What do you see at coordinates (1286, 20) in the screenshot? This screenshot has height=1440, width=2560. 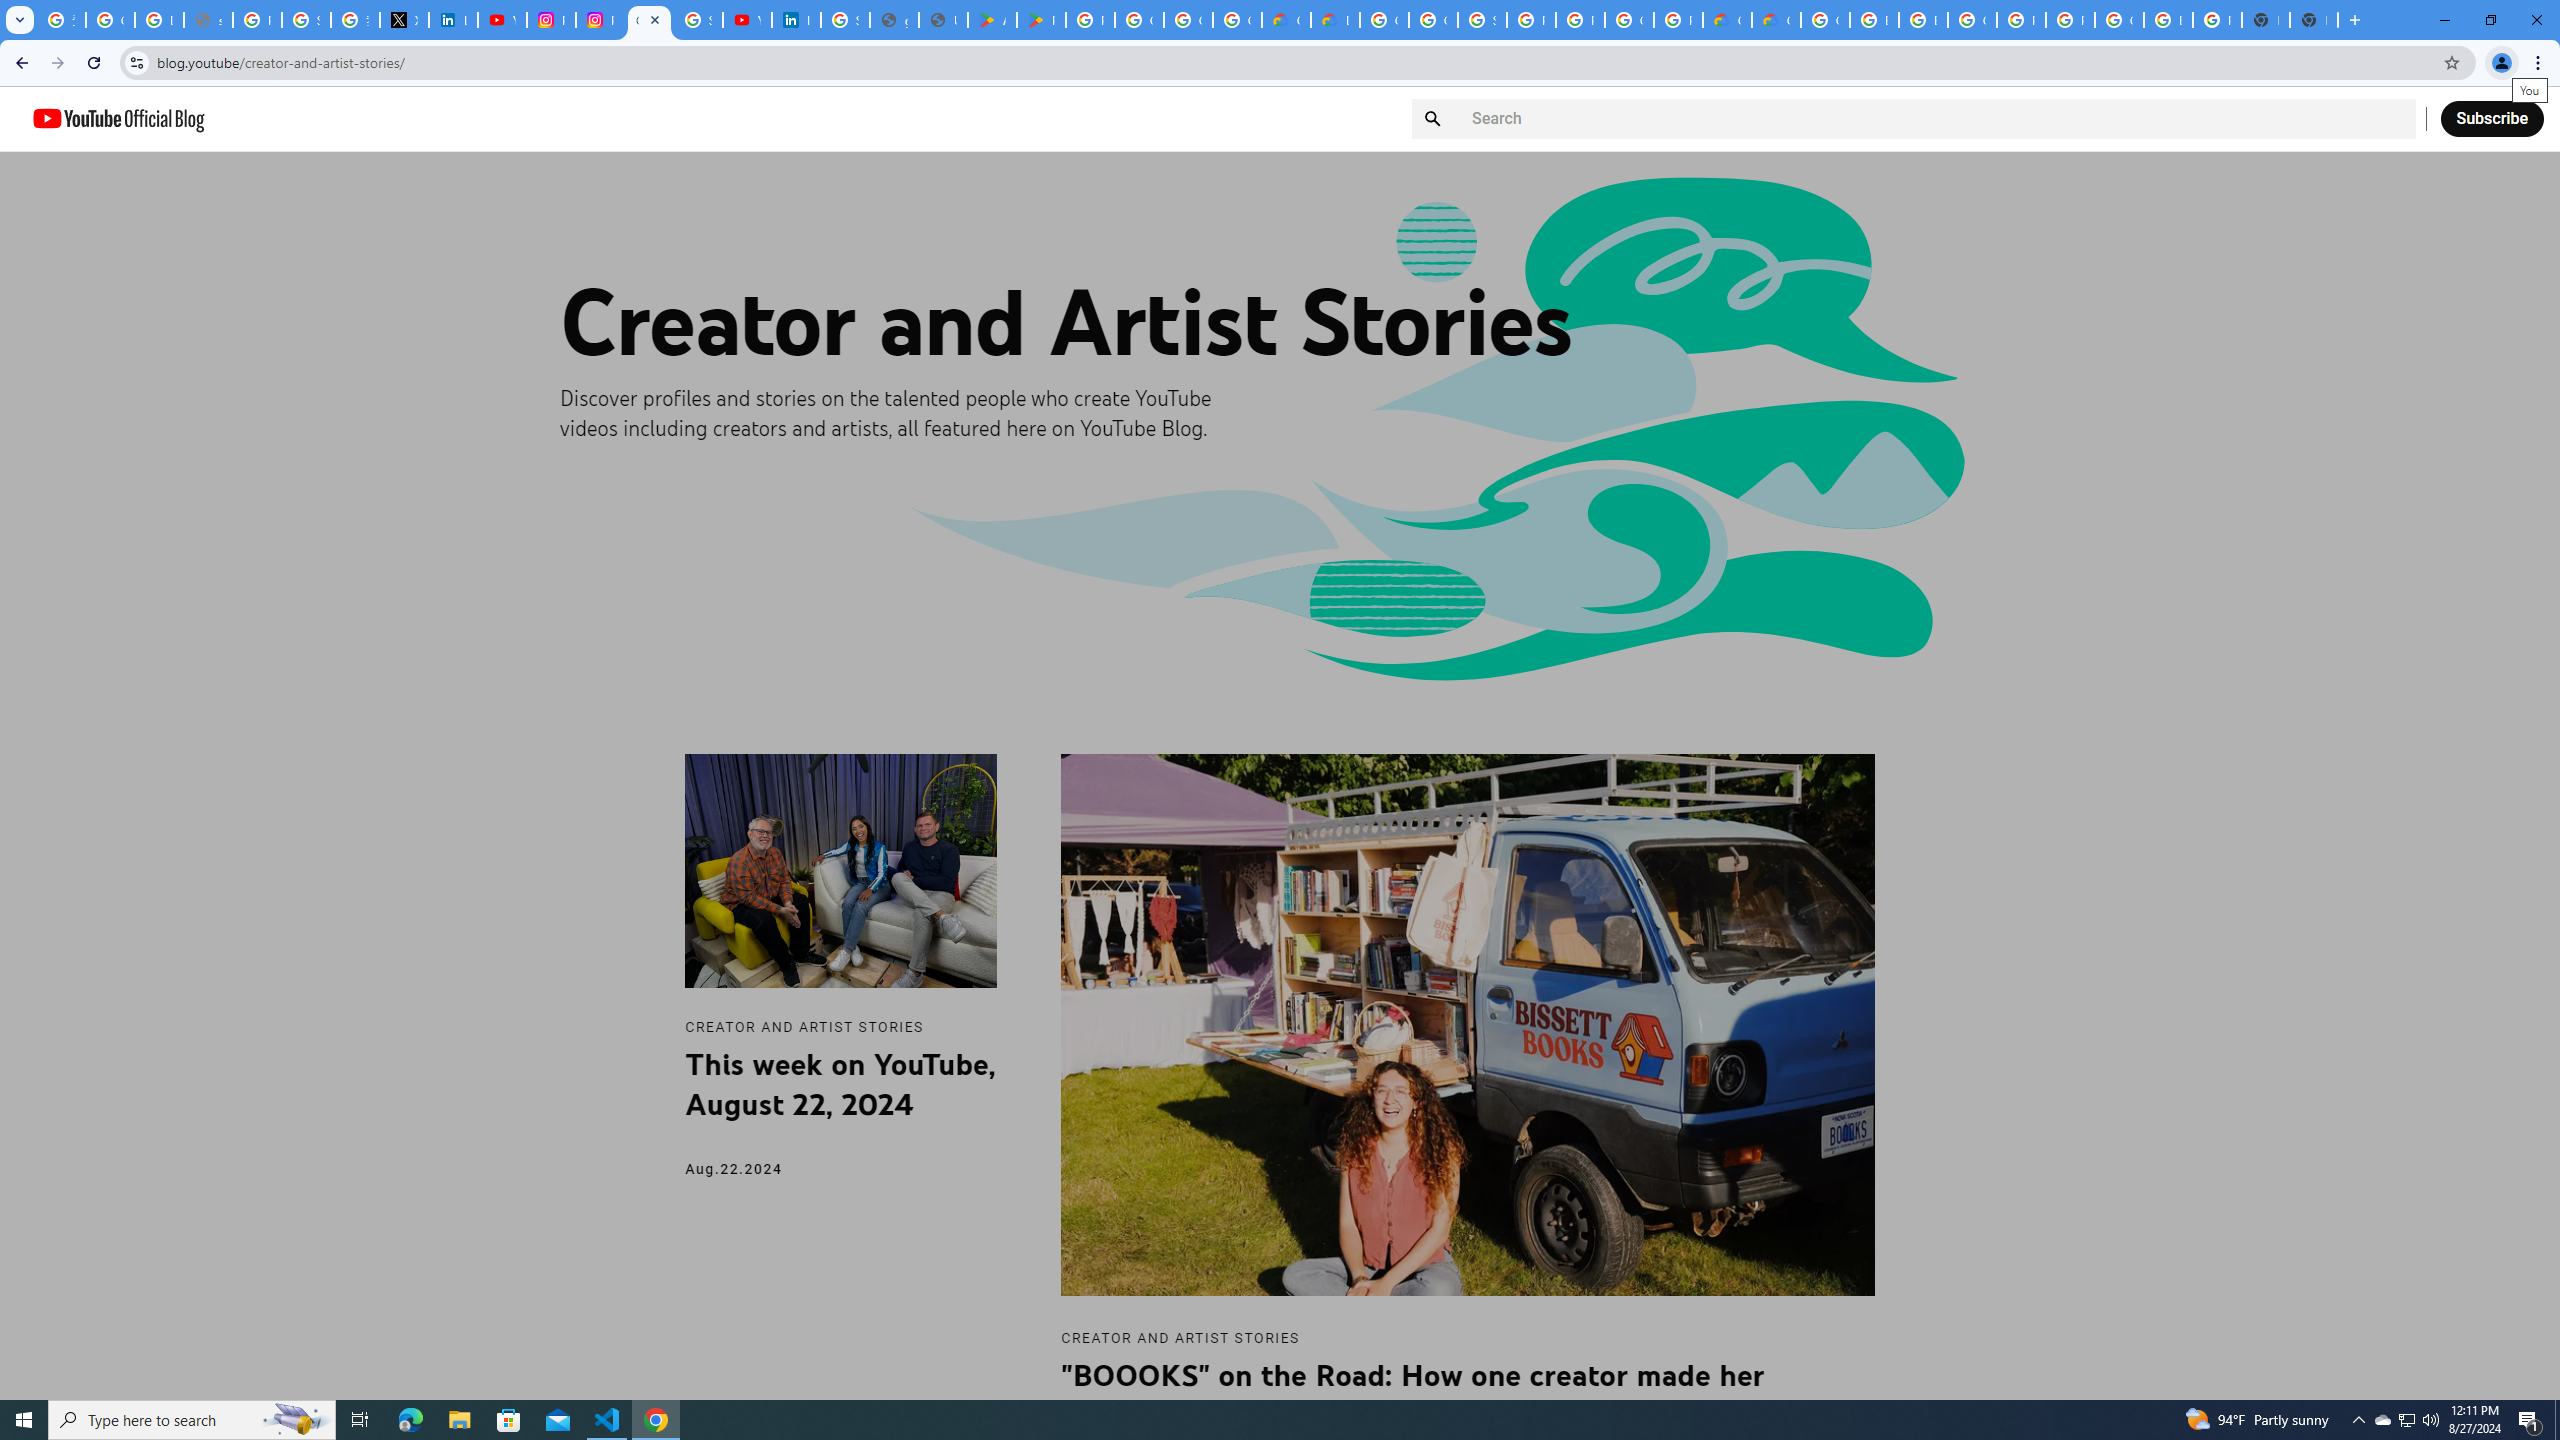 I see `Customer Care | Google Cloud` at bounding box center [1286, 20].